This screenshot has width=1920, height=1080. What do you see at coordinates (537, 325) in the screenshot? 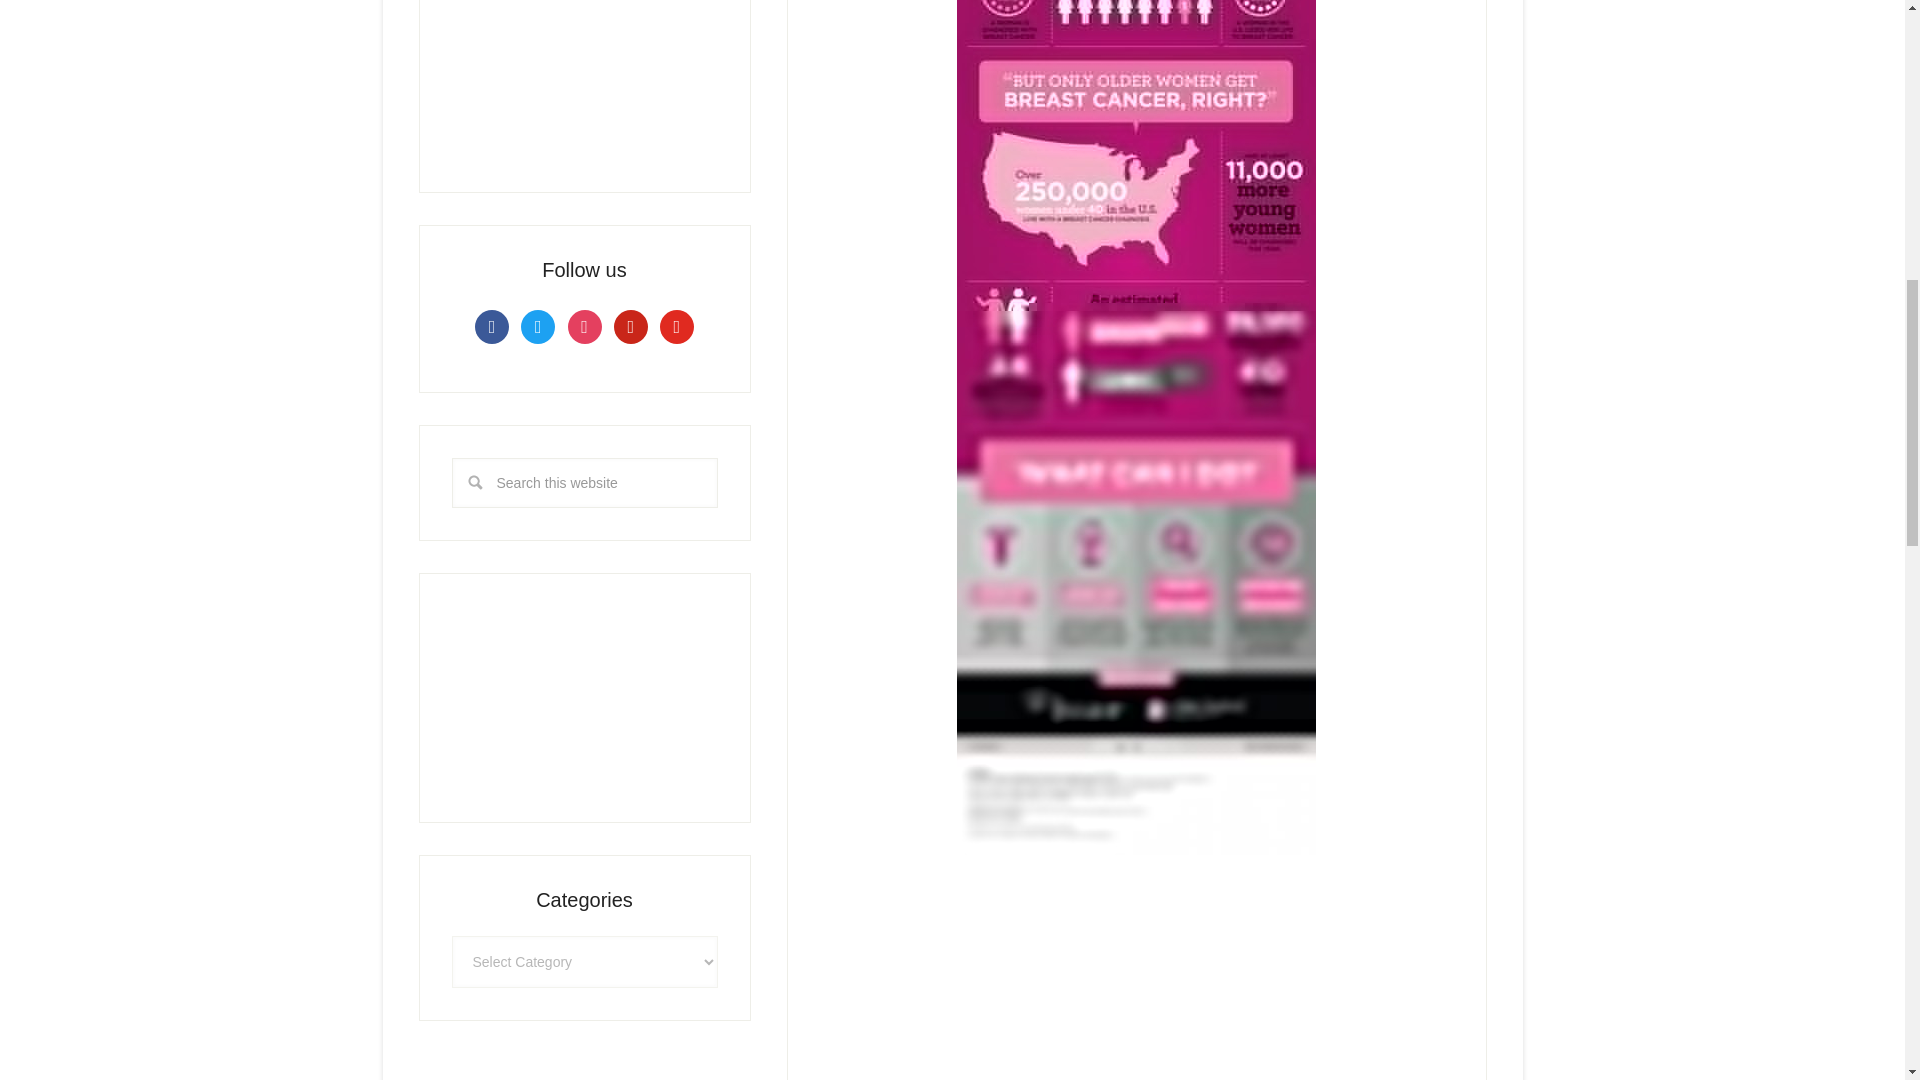
I see `Twitter` at bounding box center [537, 325].